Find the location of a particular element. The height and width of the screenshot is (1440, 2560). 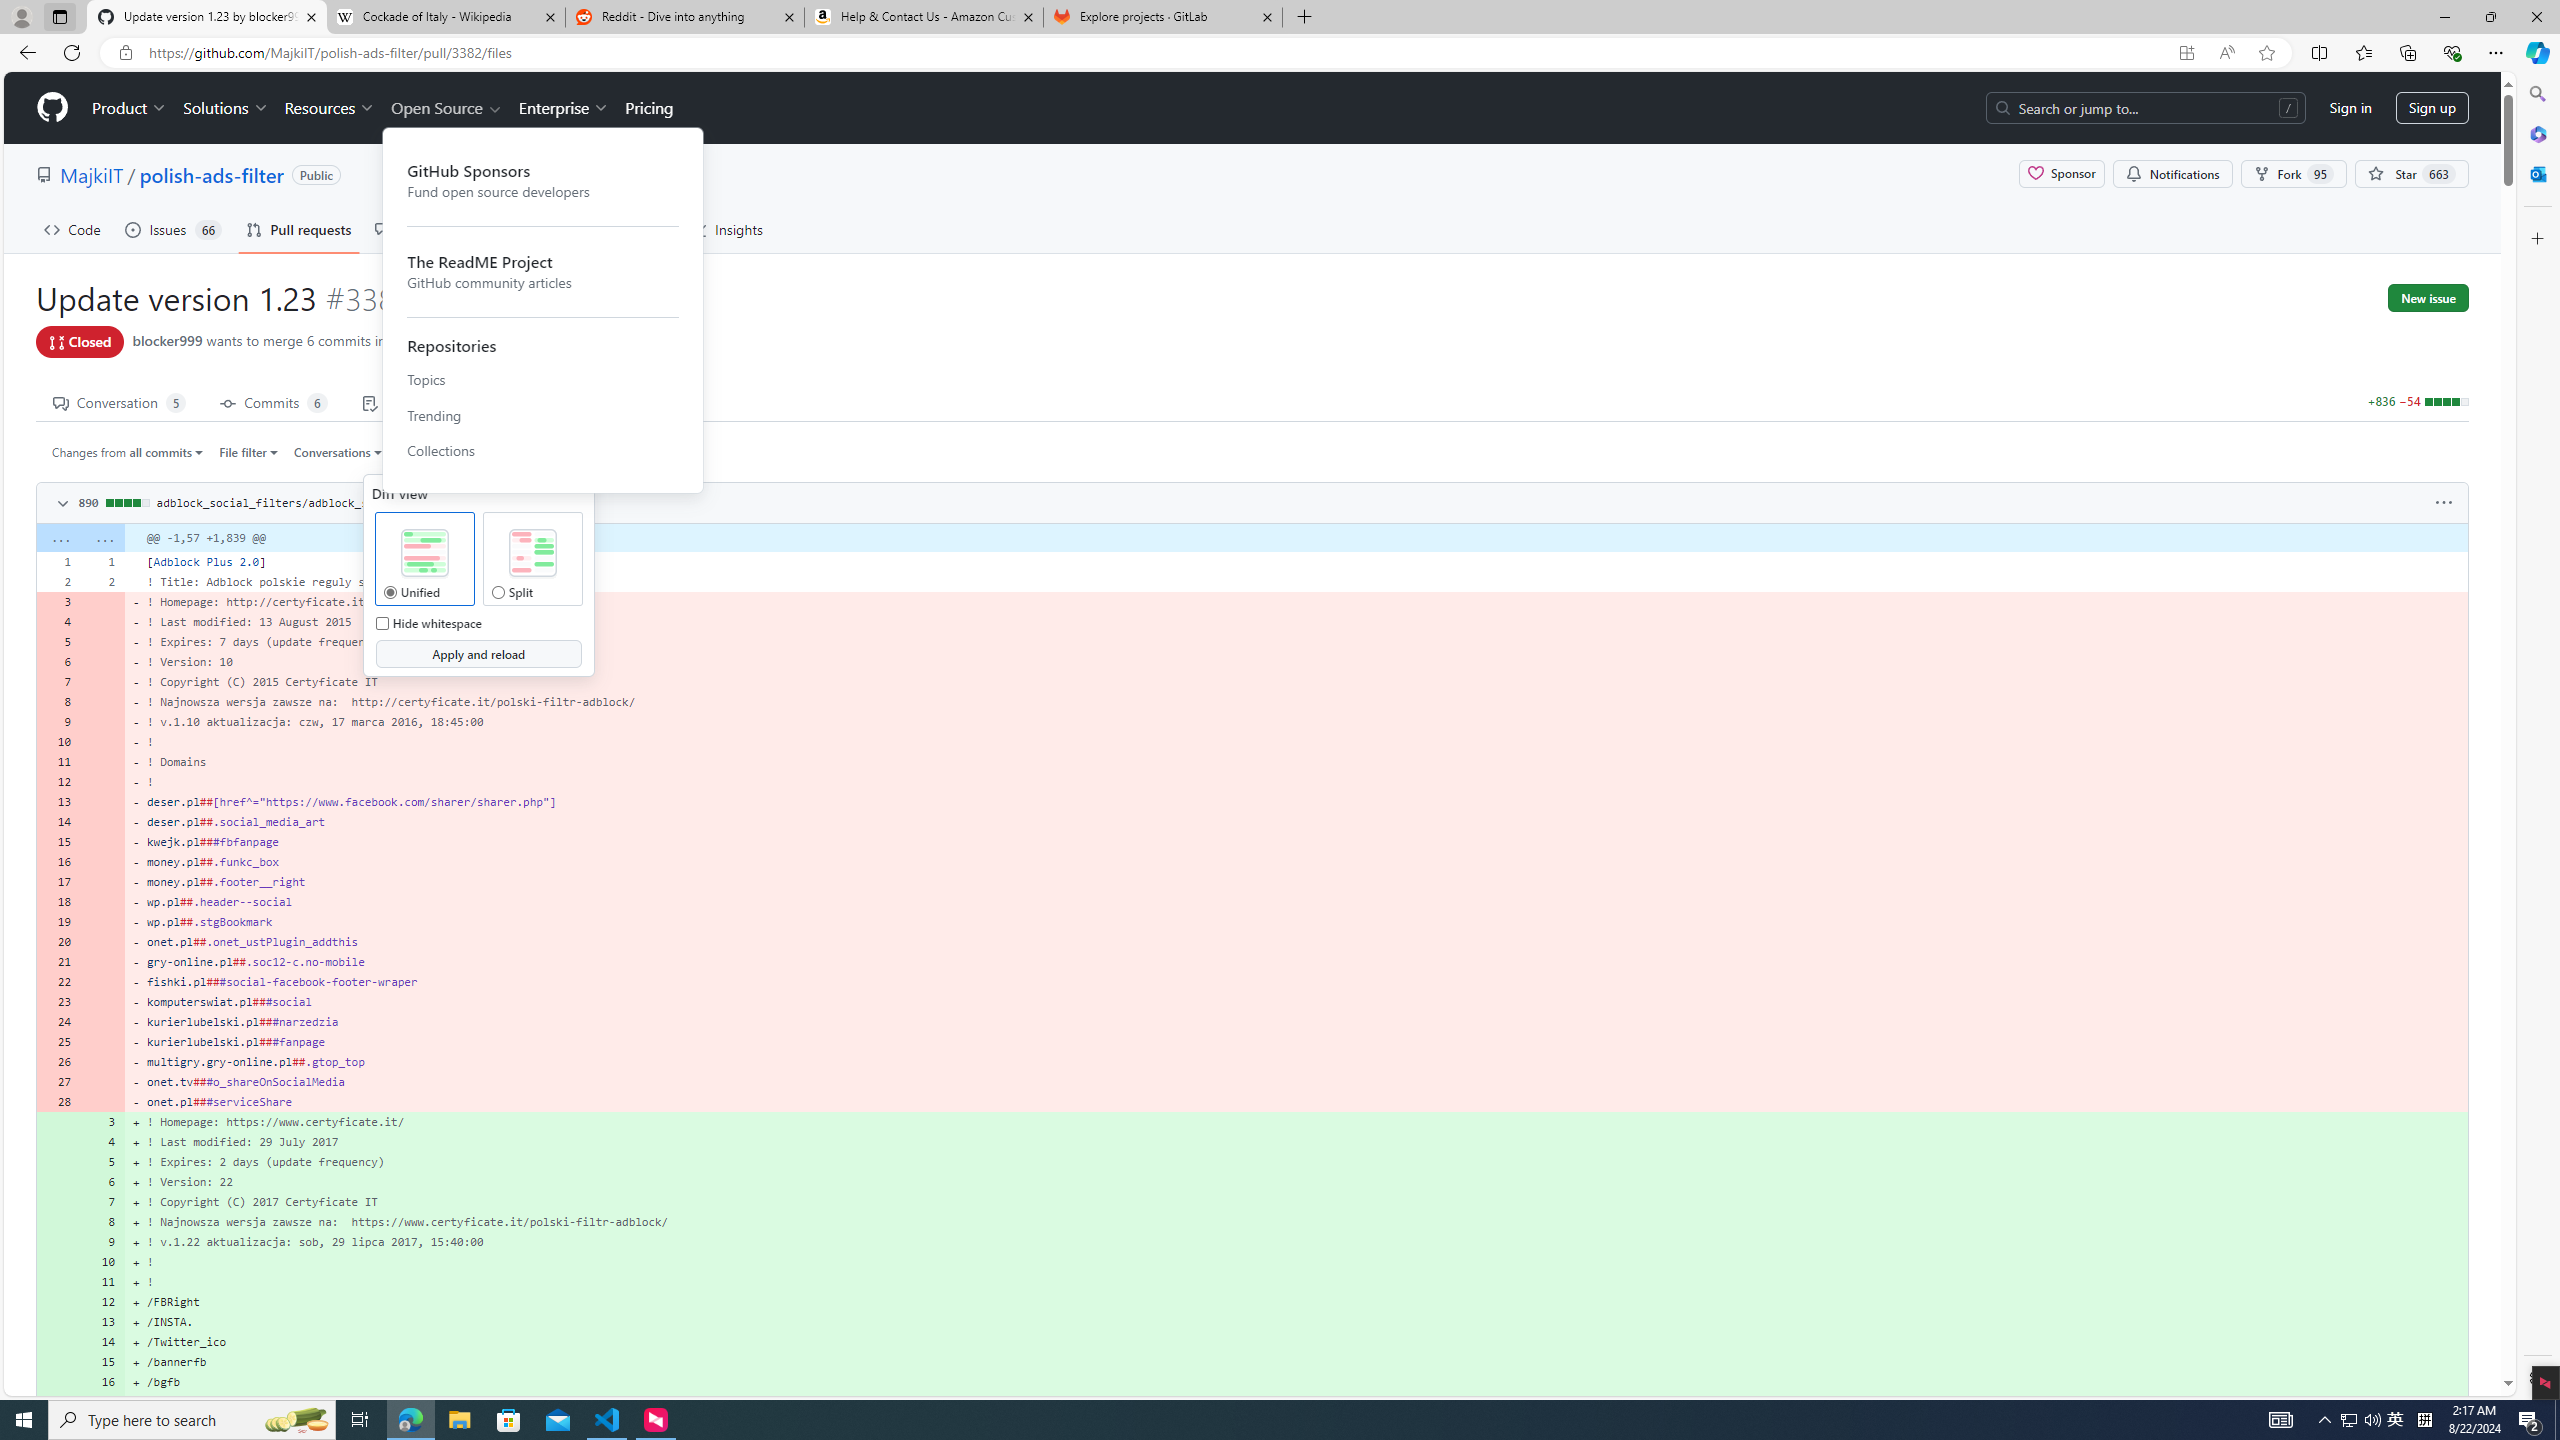

17 is located at coordinates (103, 1402).